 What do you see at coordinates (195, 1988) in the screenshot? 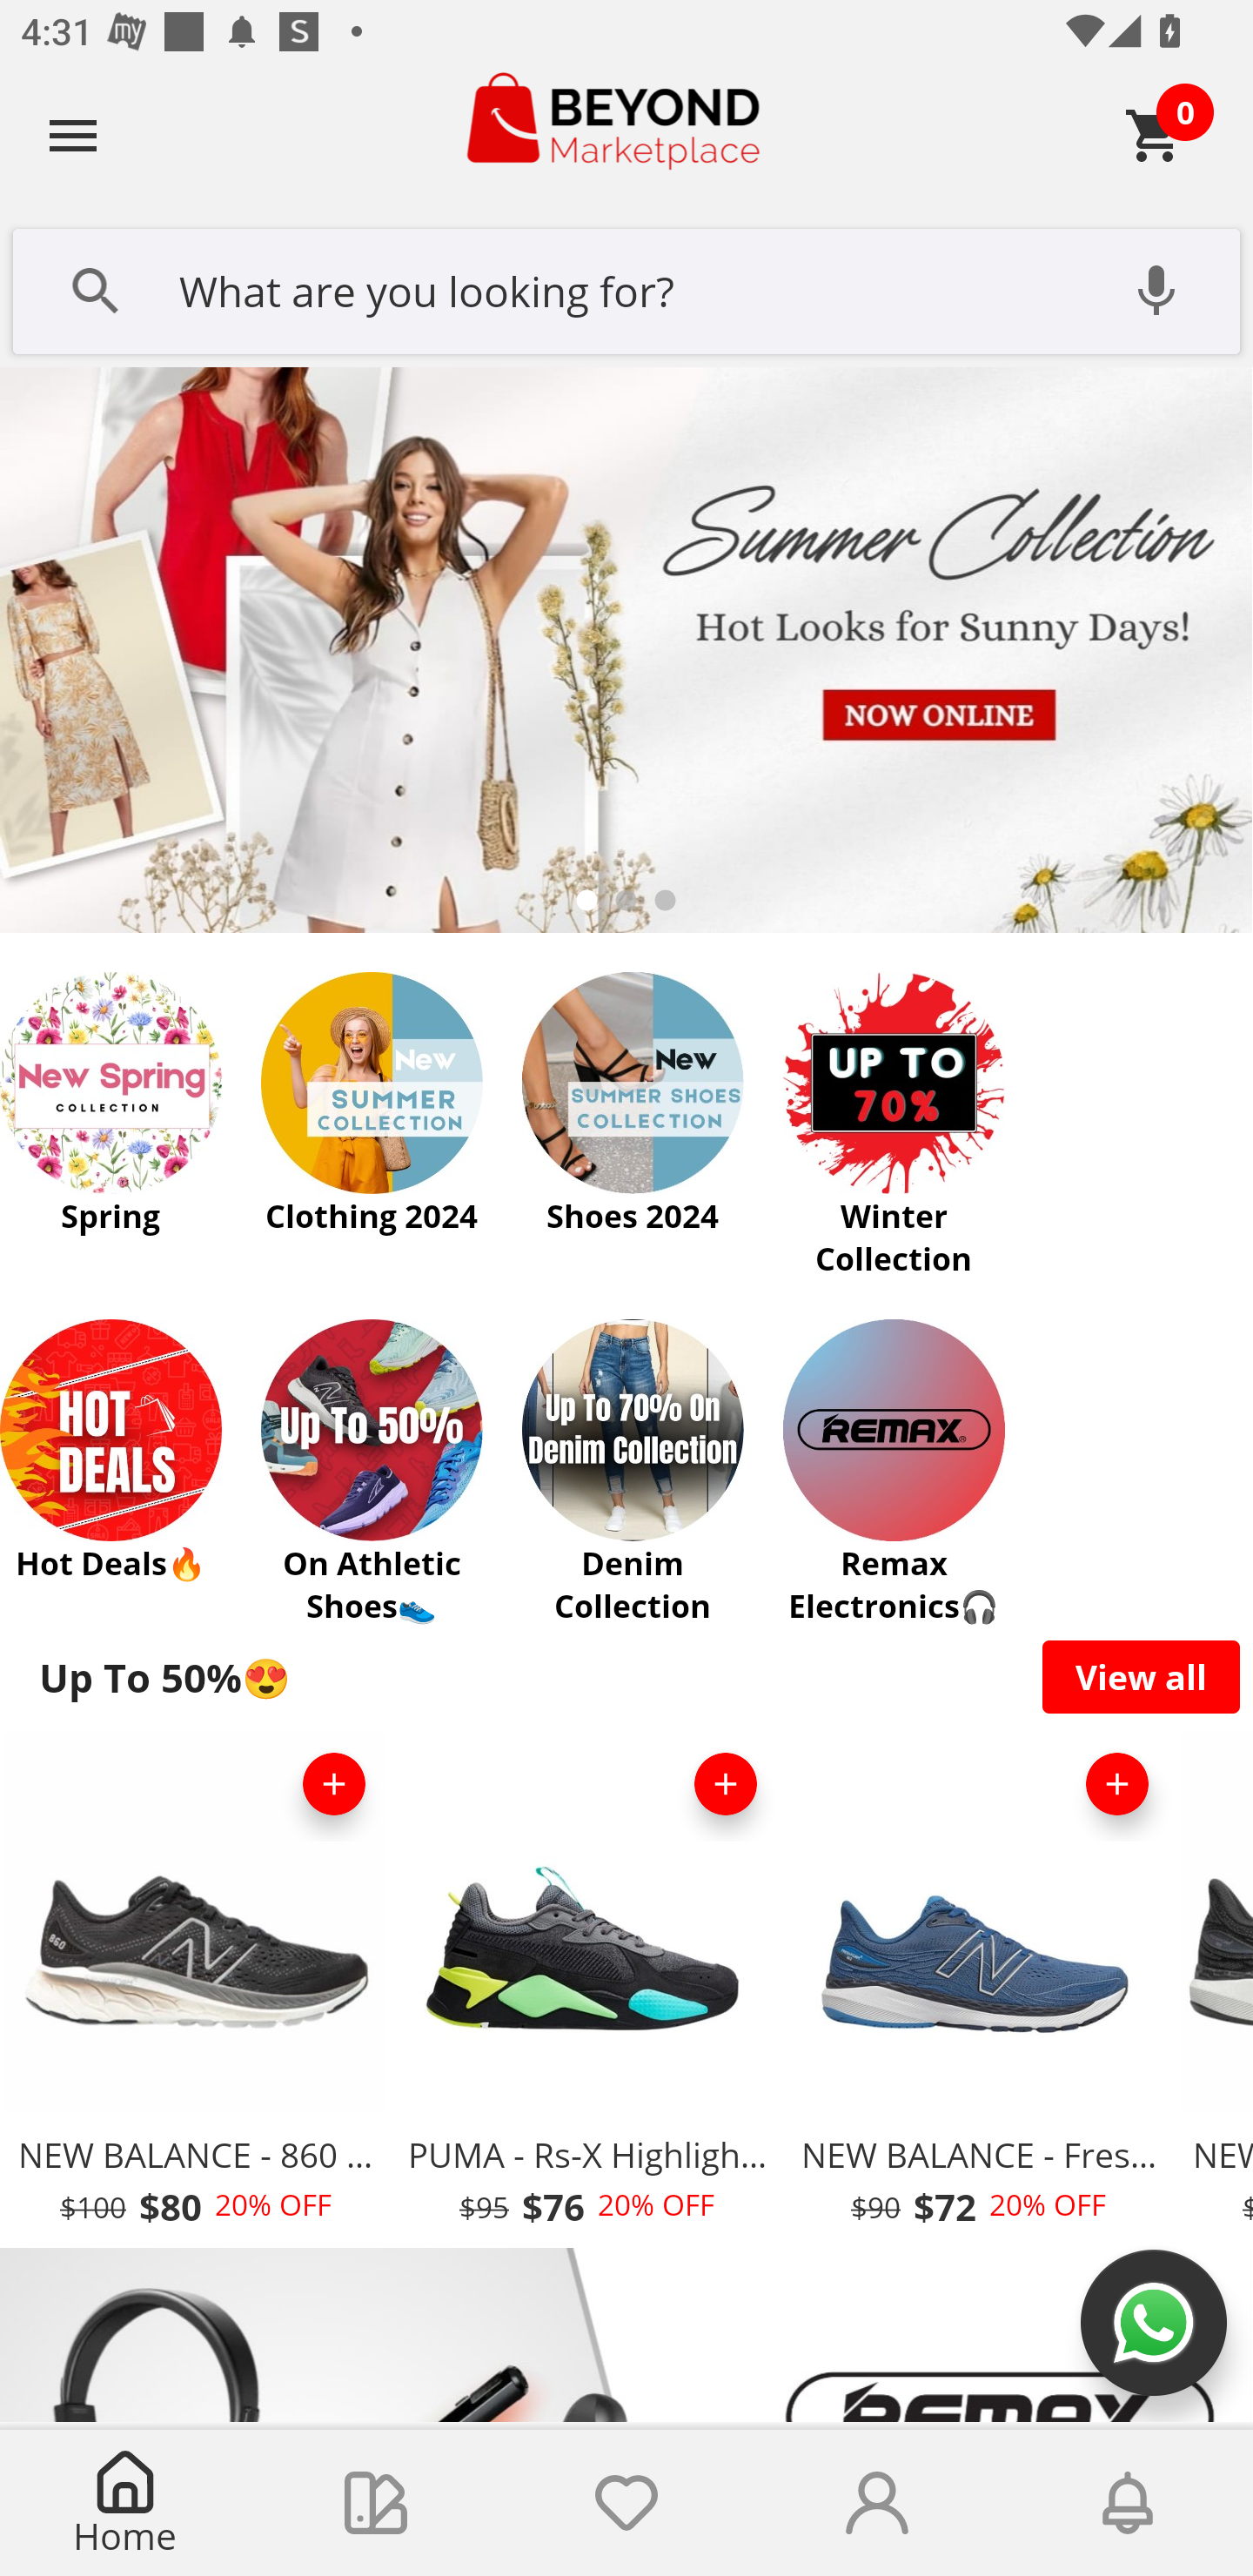
I see `NEW BALANCE - 860 Running Shoes $100 $80 20% OFF` at bounding box center [195, 1988].